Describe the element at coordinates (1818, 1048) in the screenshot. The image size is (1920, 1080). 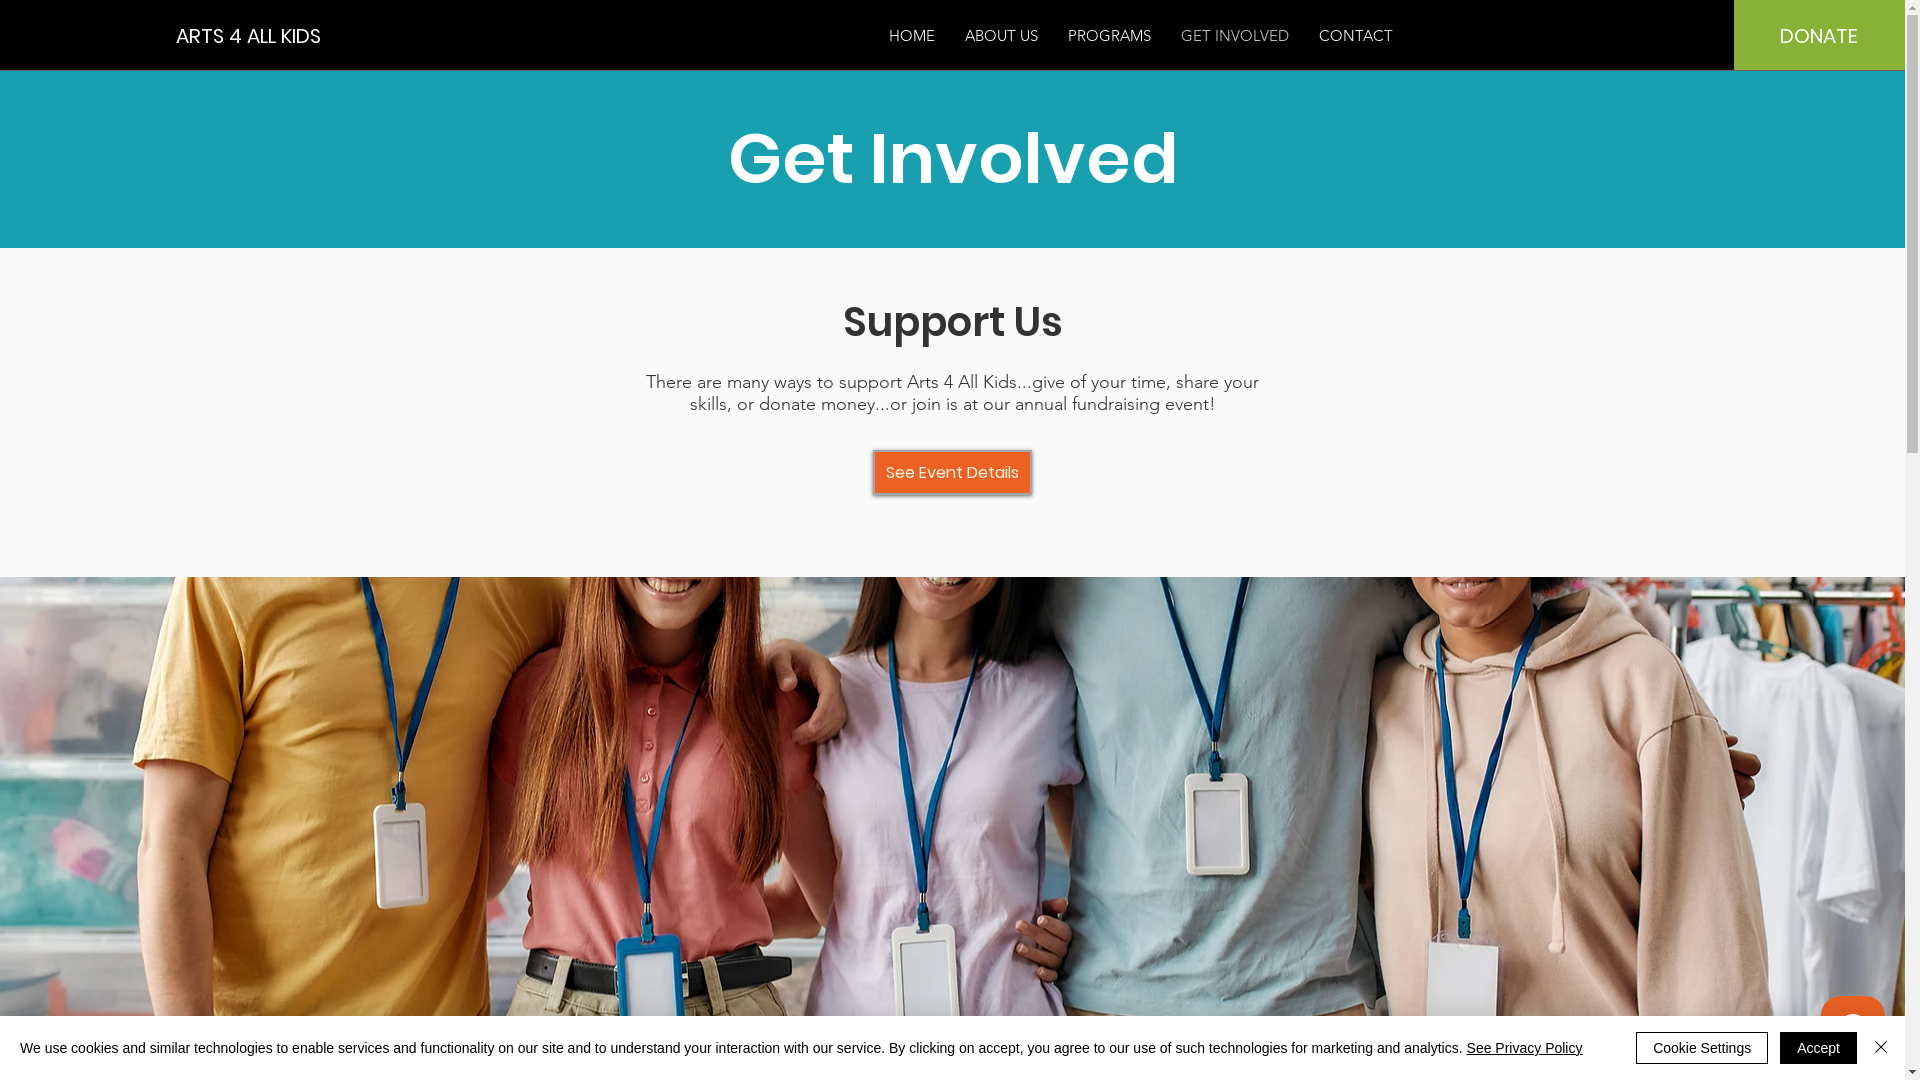
I see `Accept` at that location.